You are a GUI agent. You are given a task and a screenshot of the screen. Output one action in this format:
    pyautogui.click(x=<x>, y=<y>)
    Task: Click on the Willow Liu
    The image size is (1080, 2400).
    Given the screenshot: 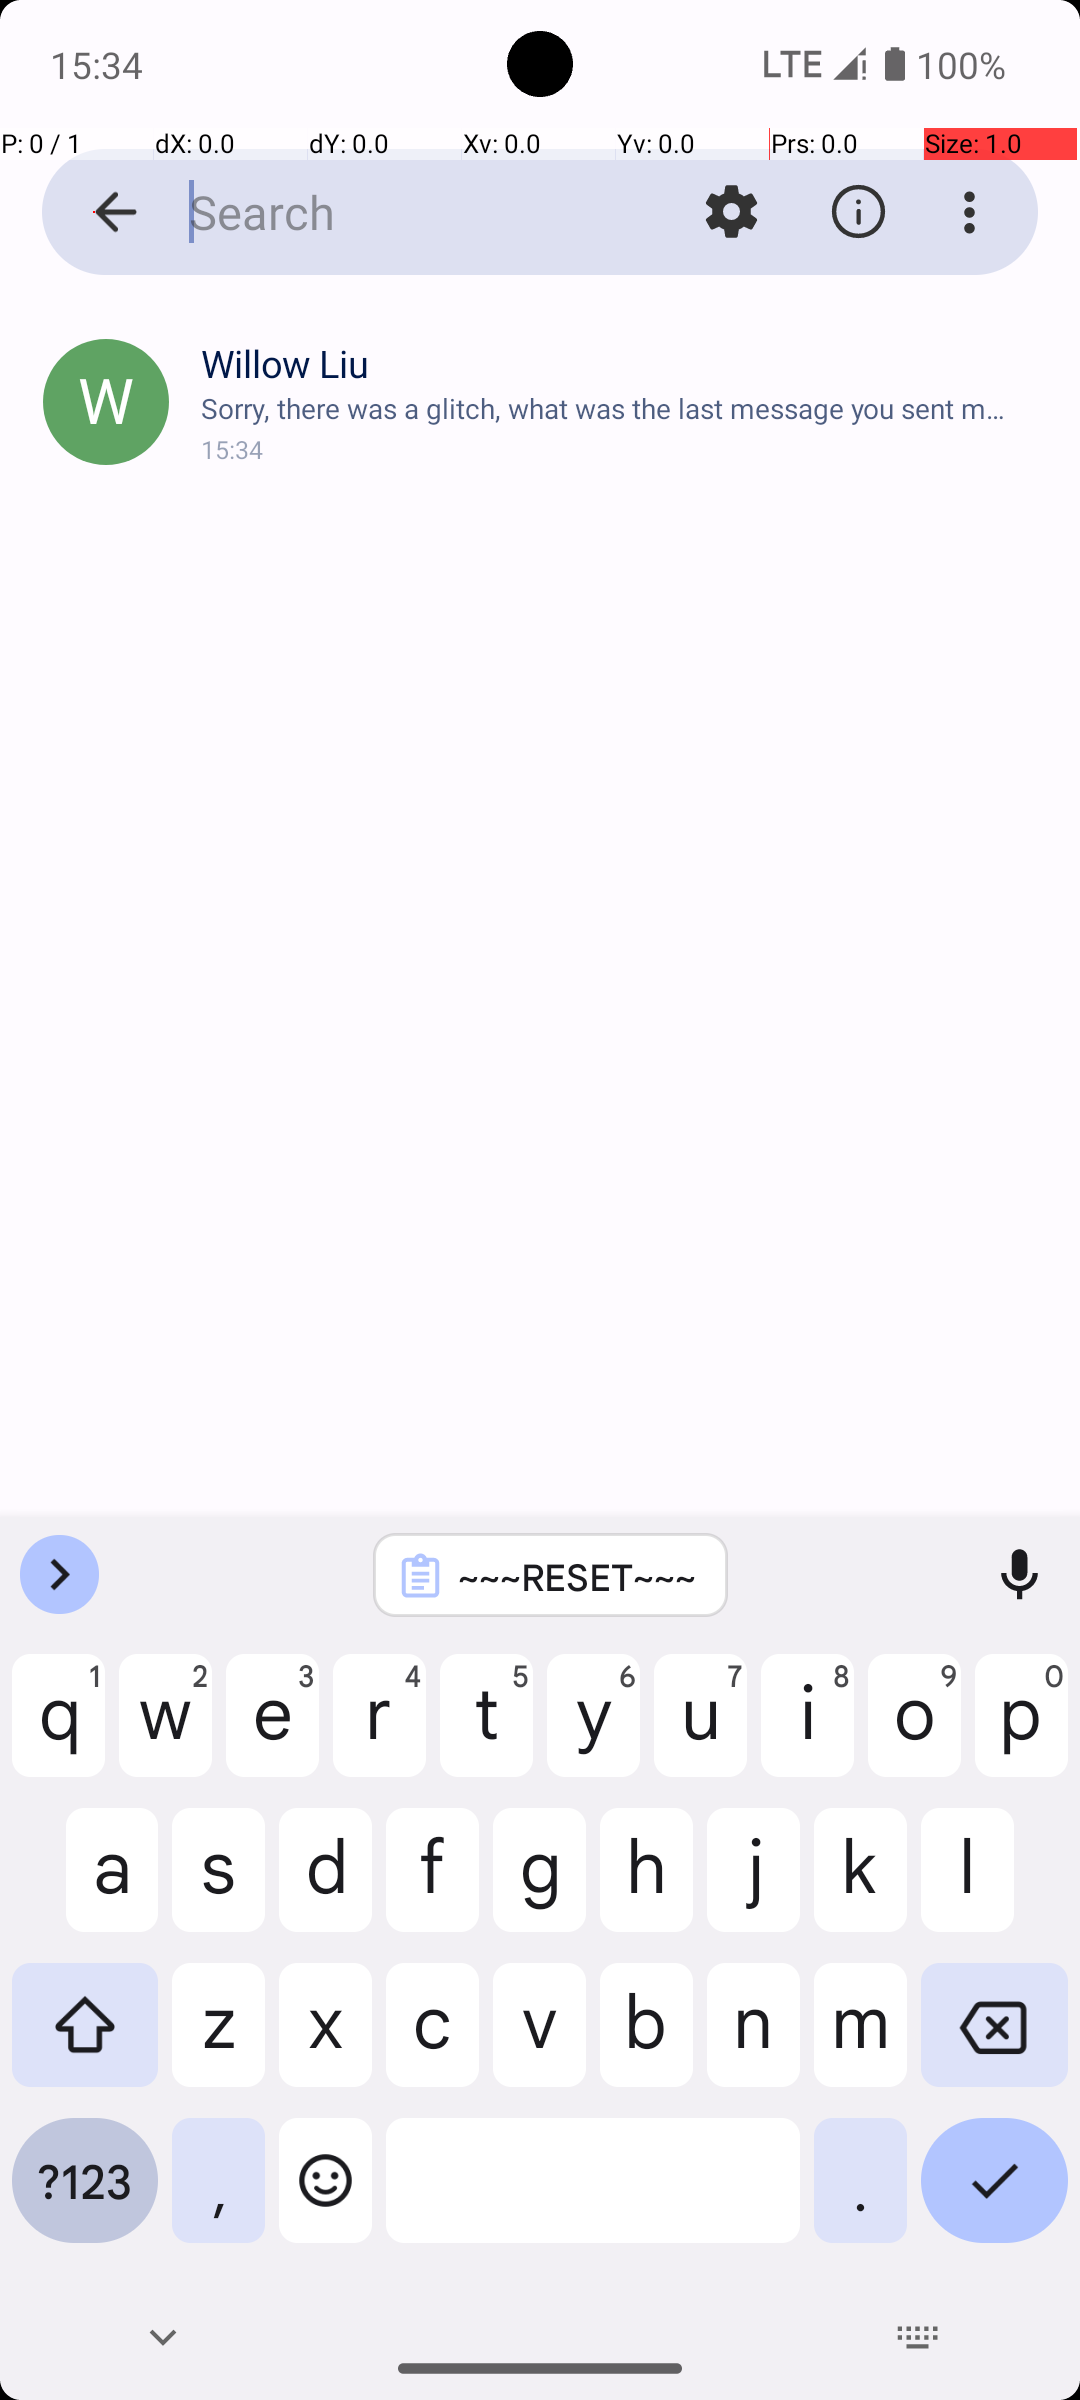 What is the action you would take?
    pyautogui.click(x=624, y=364)
    